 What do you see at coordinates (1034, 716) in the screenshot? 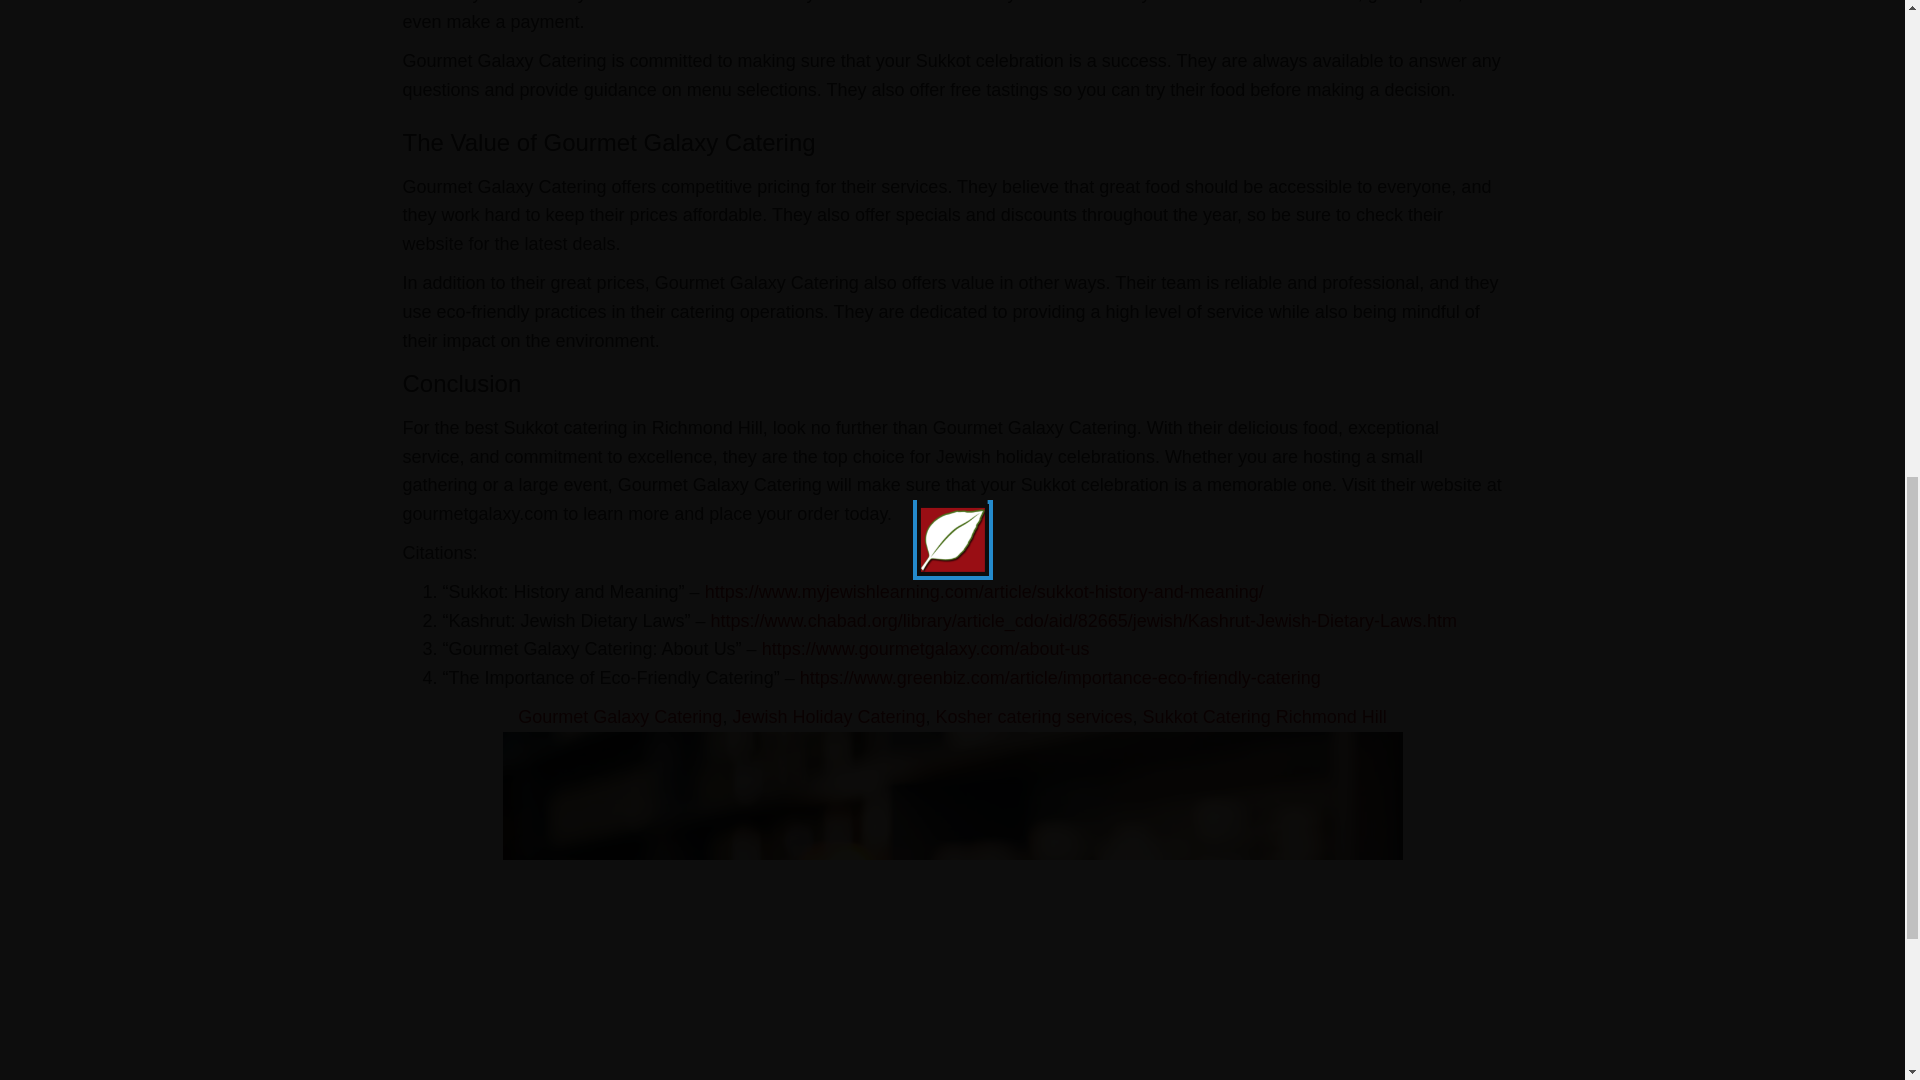
I see `Kosher catering services` at bounding box center [1034, 716].